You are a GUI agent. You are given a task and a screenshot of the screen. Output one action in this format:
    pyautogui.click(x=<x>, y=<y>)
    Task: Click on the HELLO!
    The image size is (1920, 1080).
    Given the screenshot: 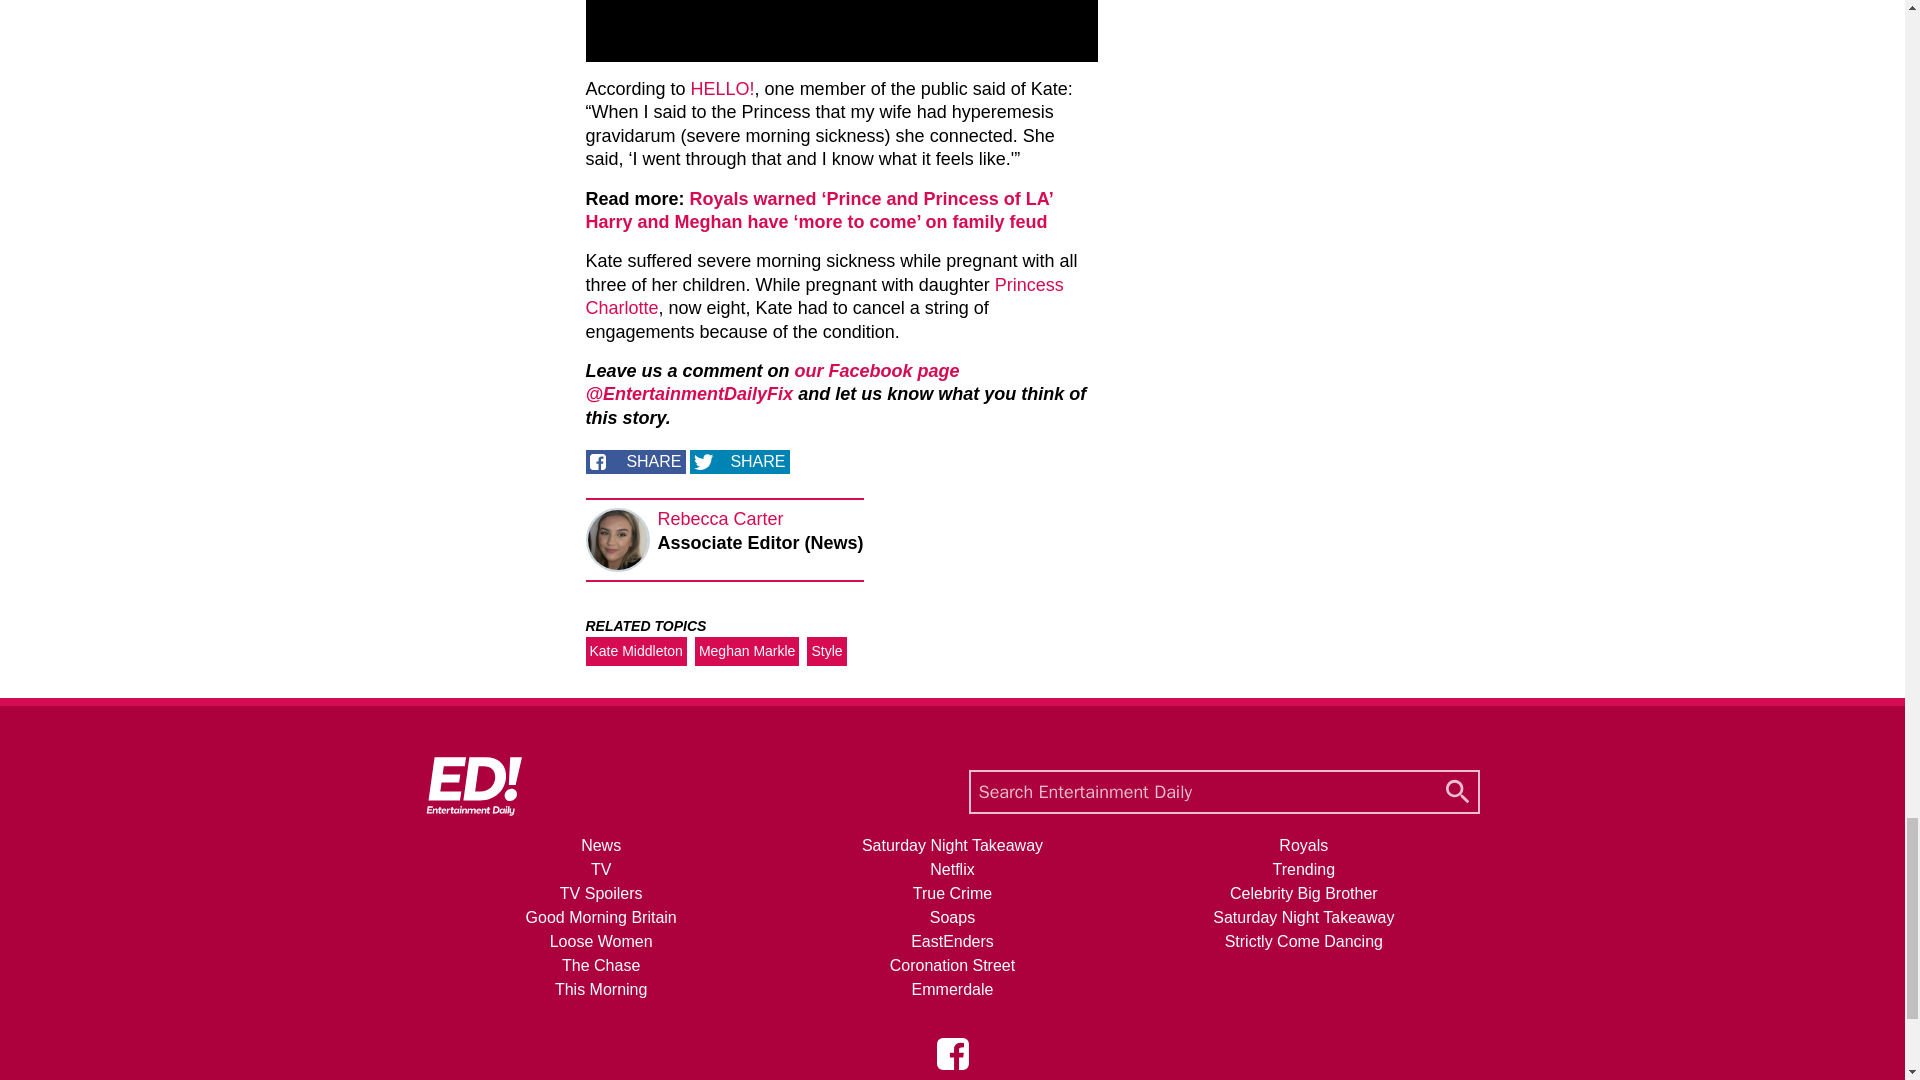 What is the action you would take?
    pyautogui.click(x=722, y=88)
    